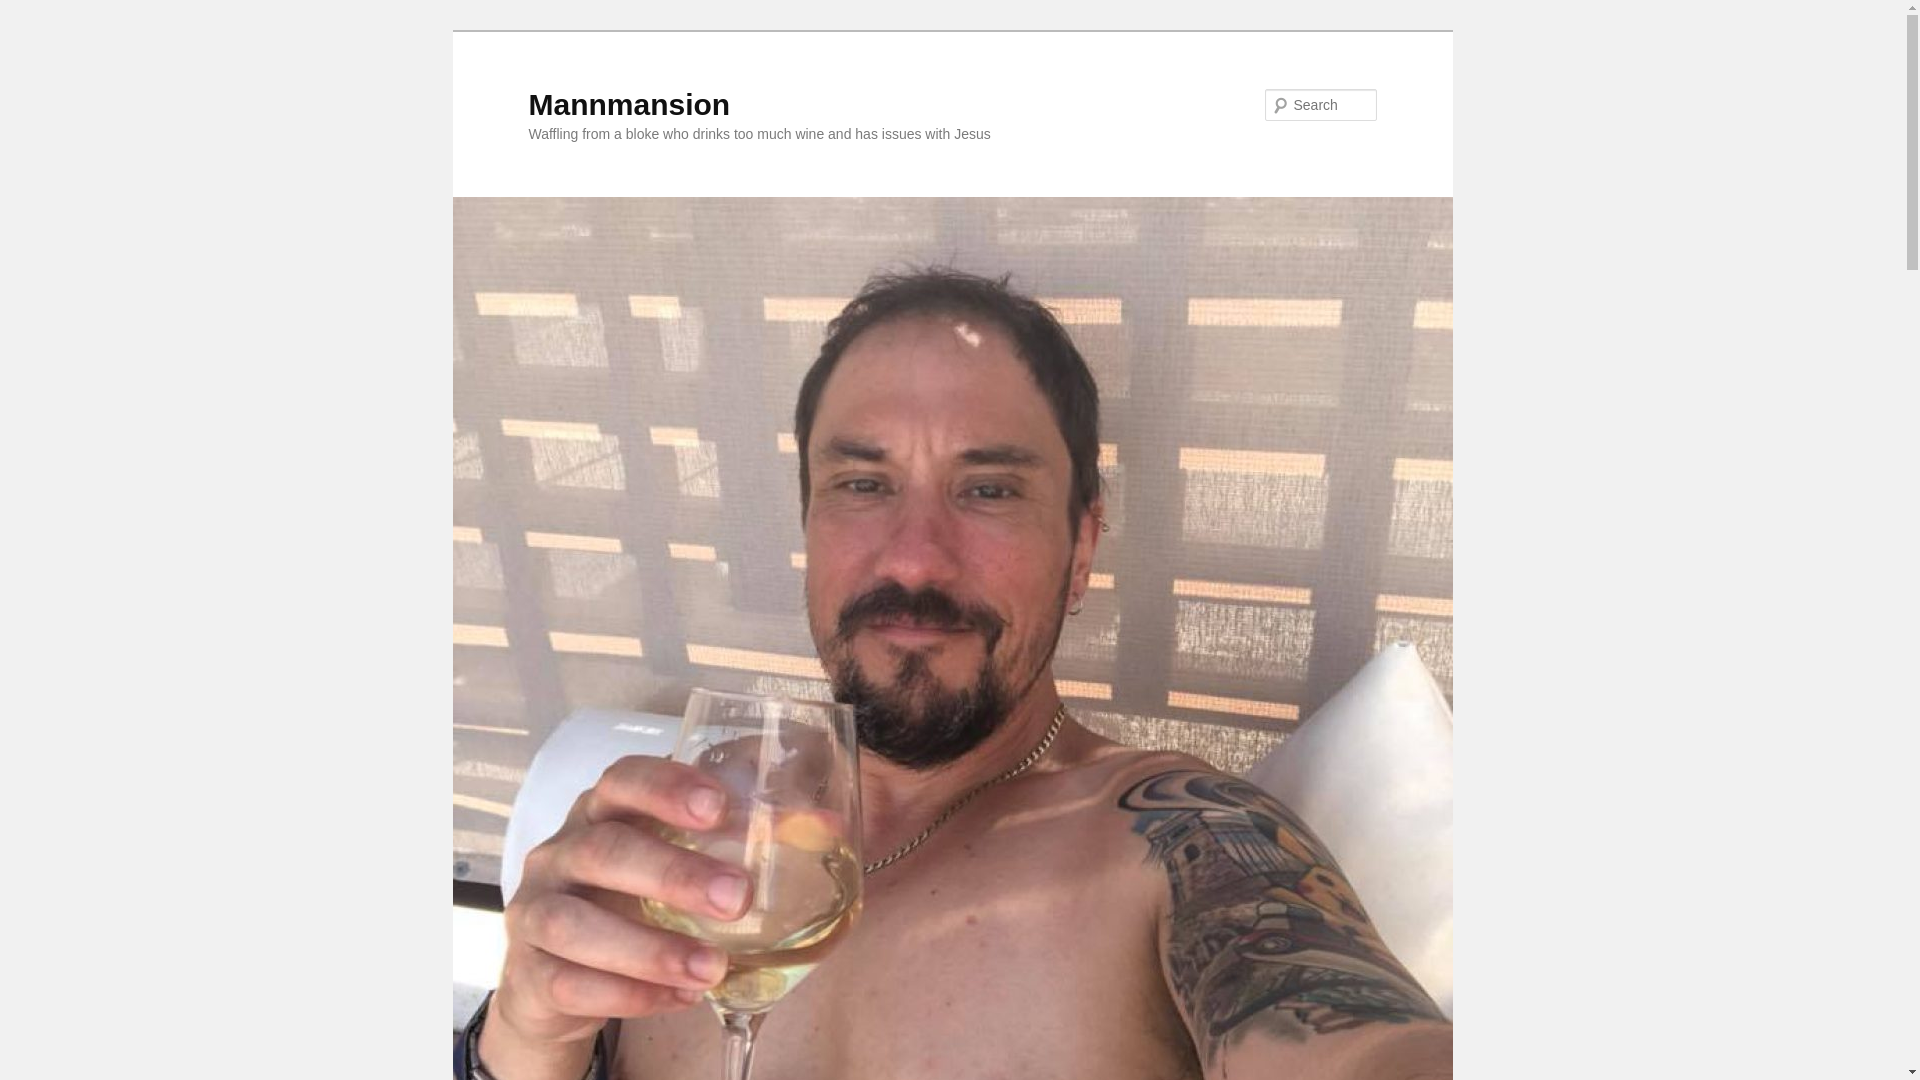  What do you see at coordinates (32, 11) in the screenshot?
I see `Search` at bounding box center [32, 11].